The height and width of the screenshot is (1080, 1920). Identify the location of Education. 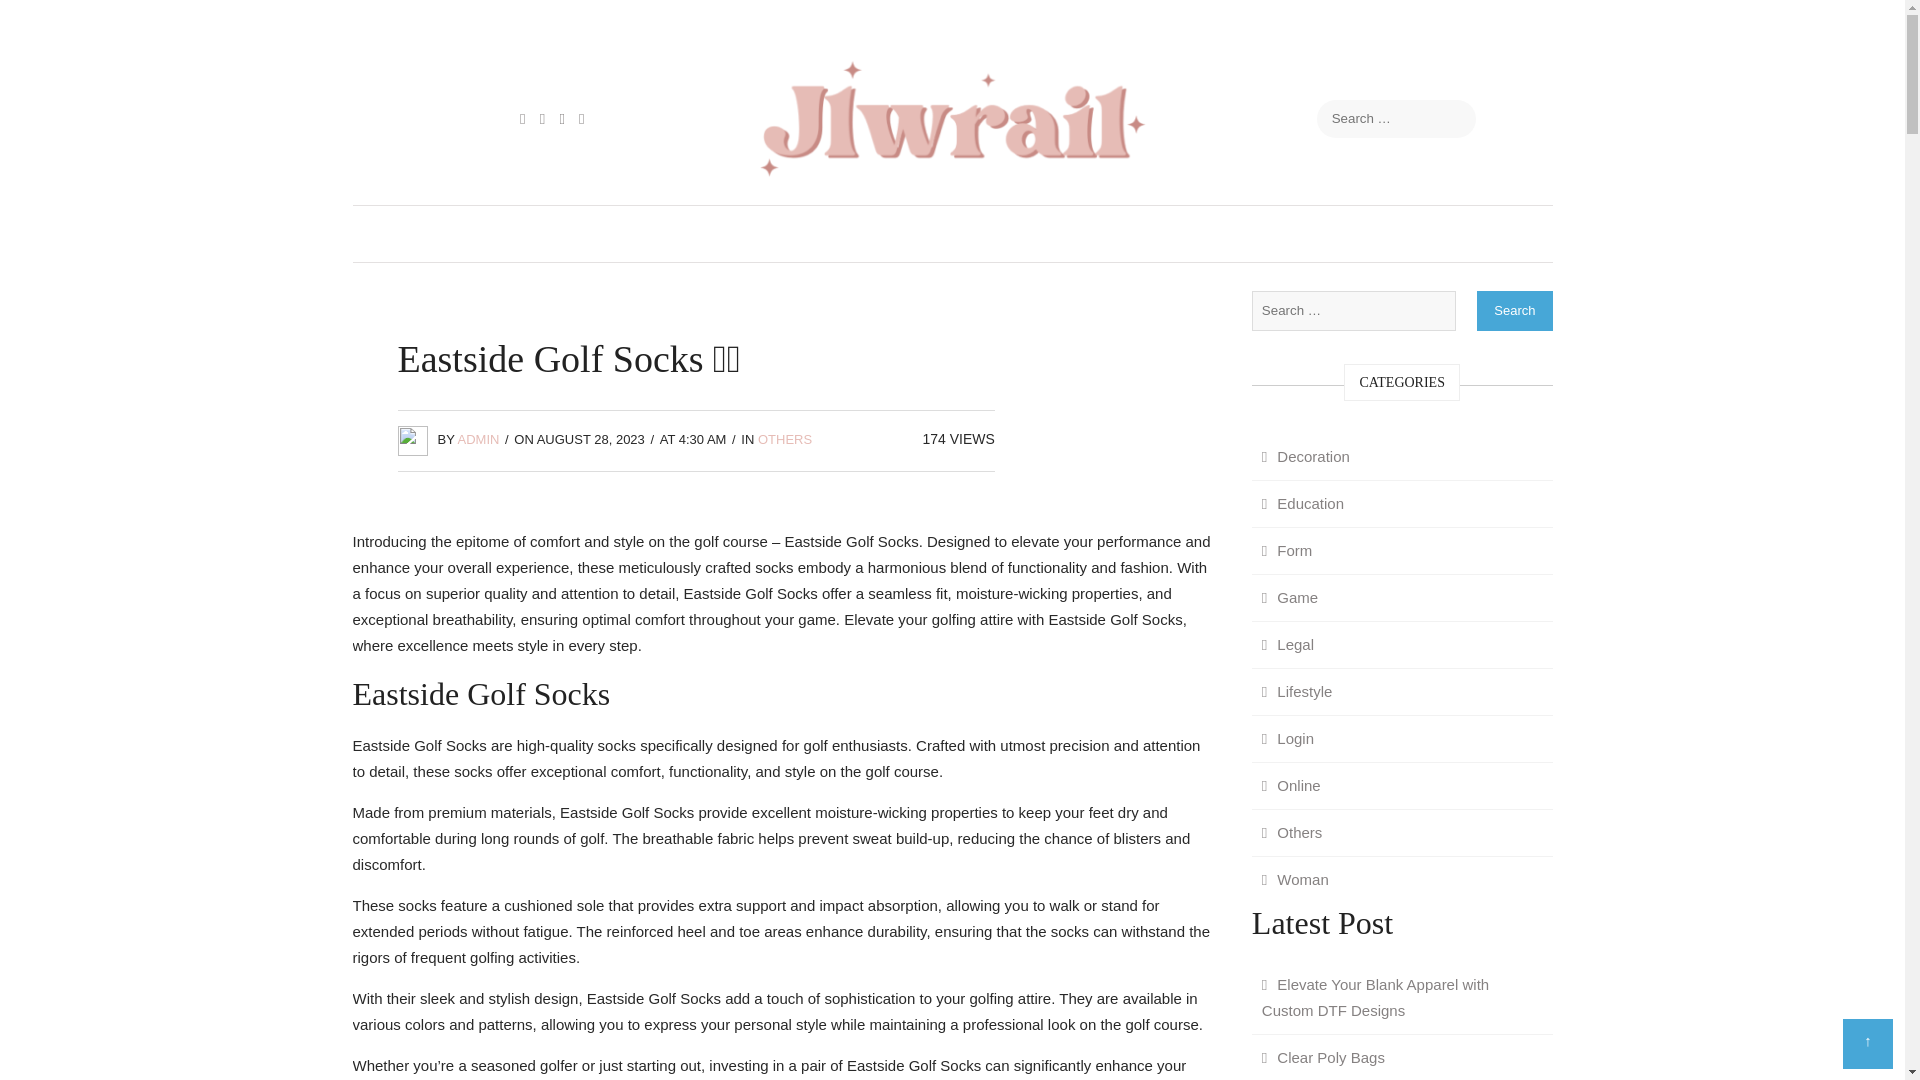
(1302, 504).